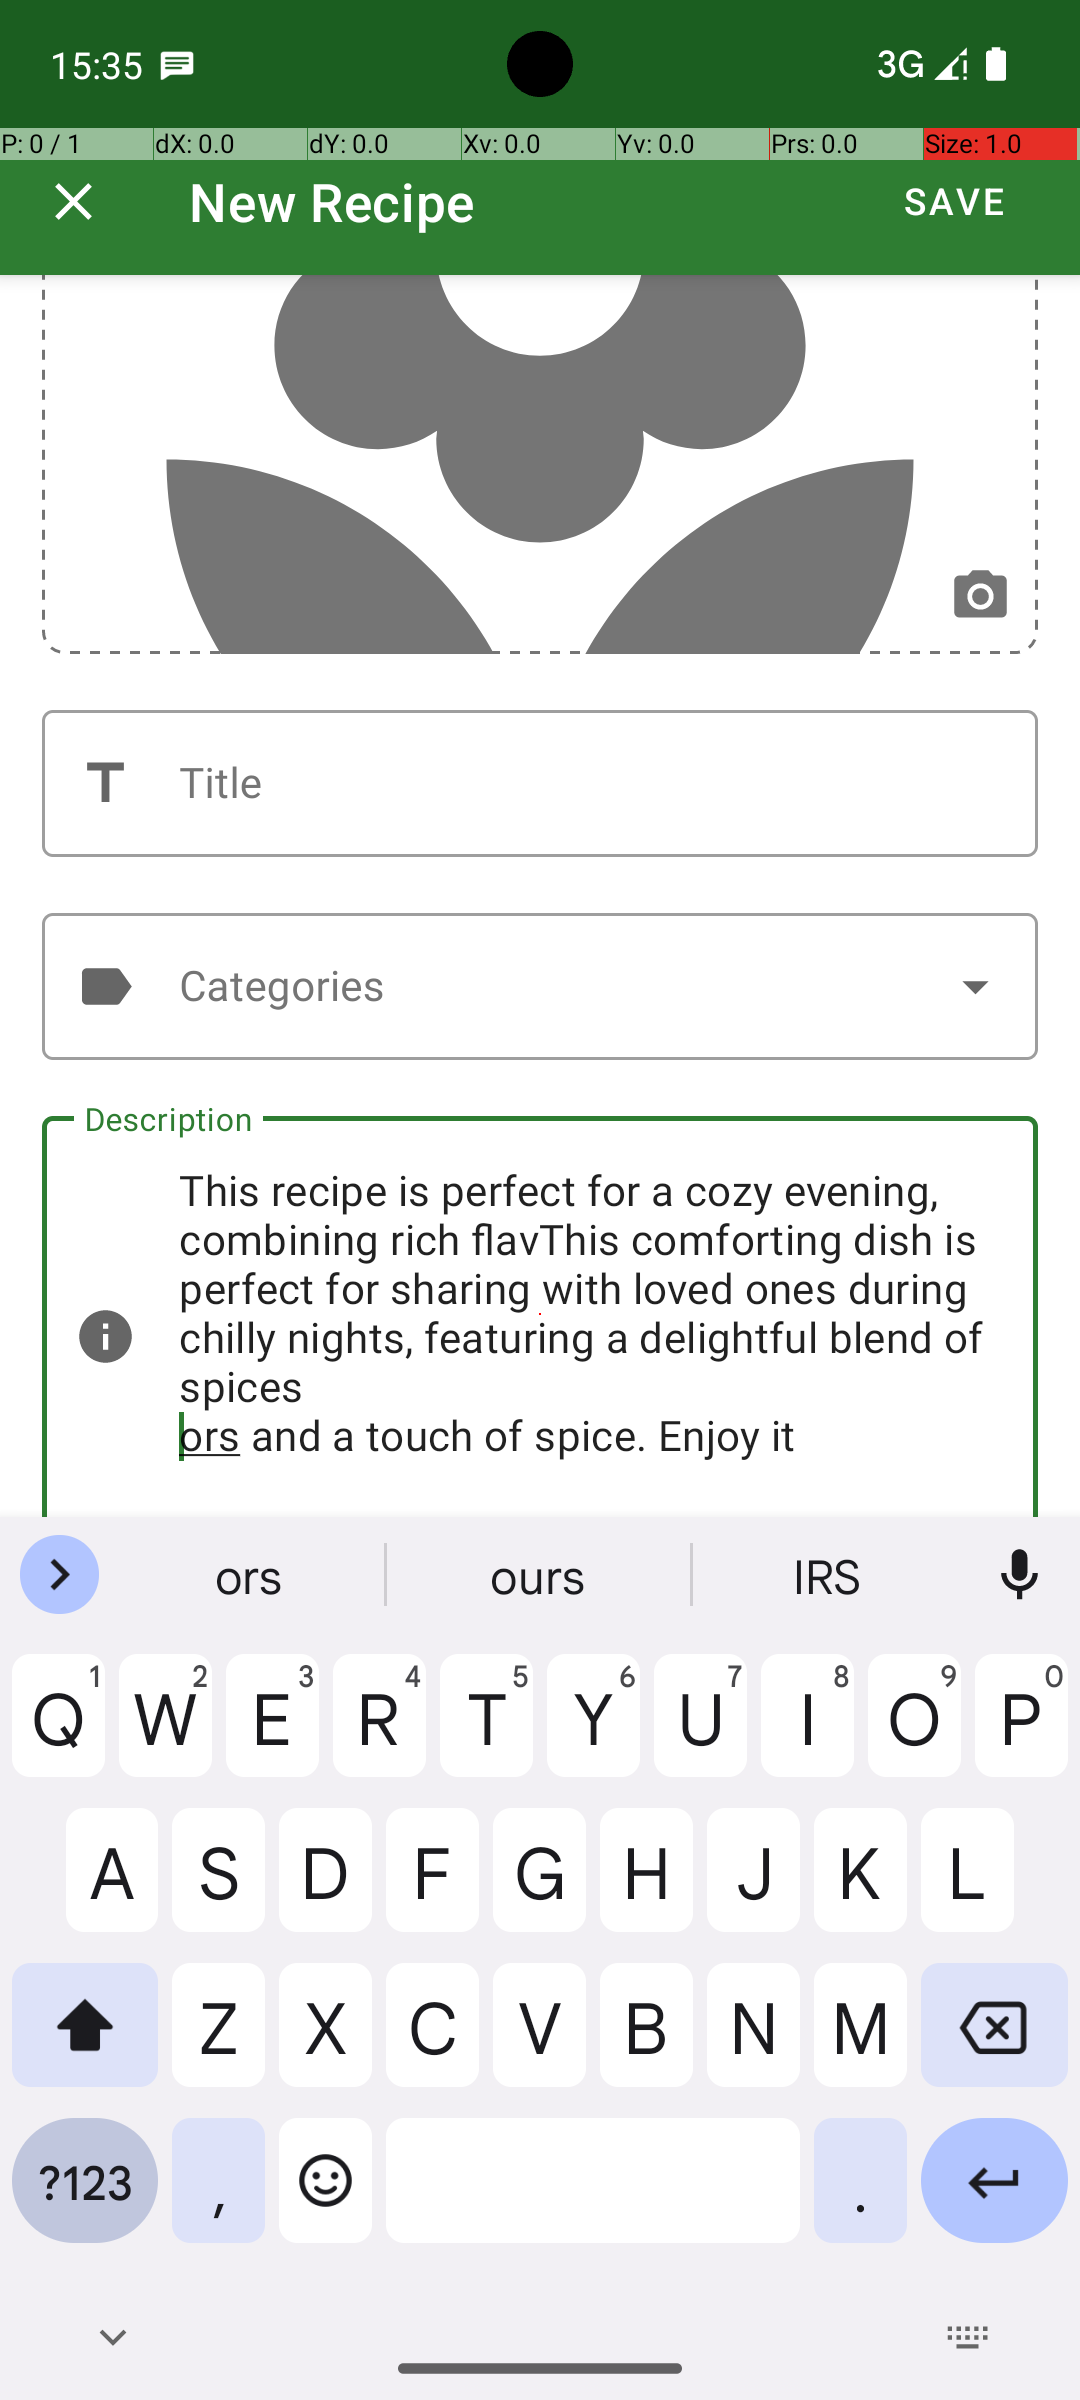 This screenshot has height=2400, width=1080. What do you see at coordinates (540, 783) in the screenshot?
I see `Title` at bounding box center [540, 783].